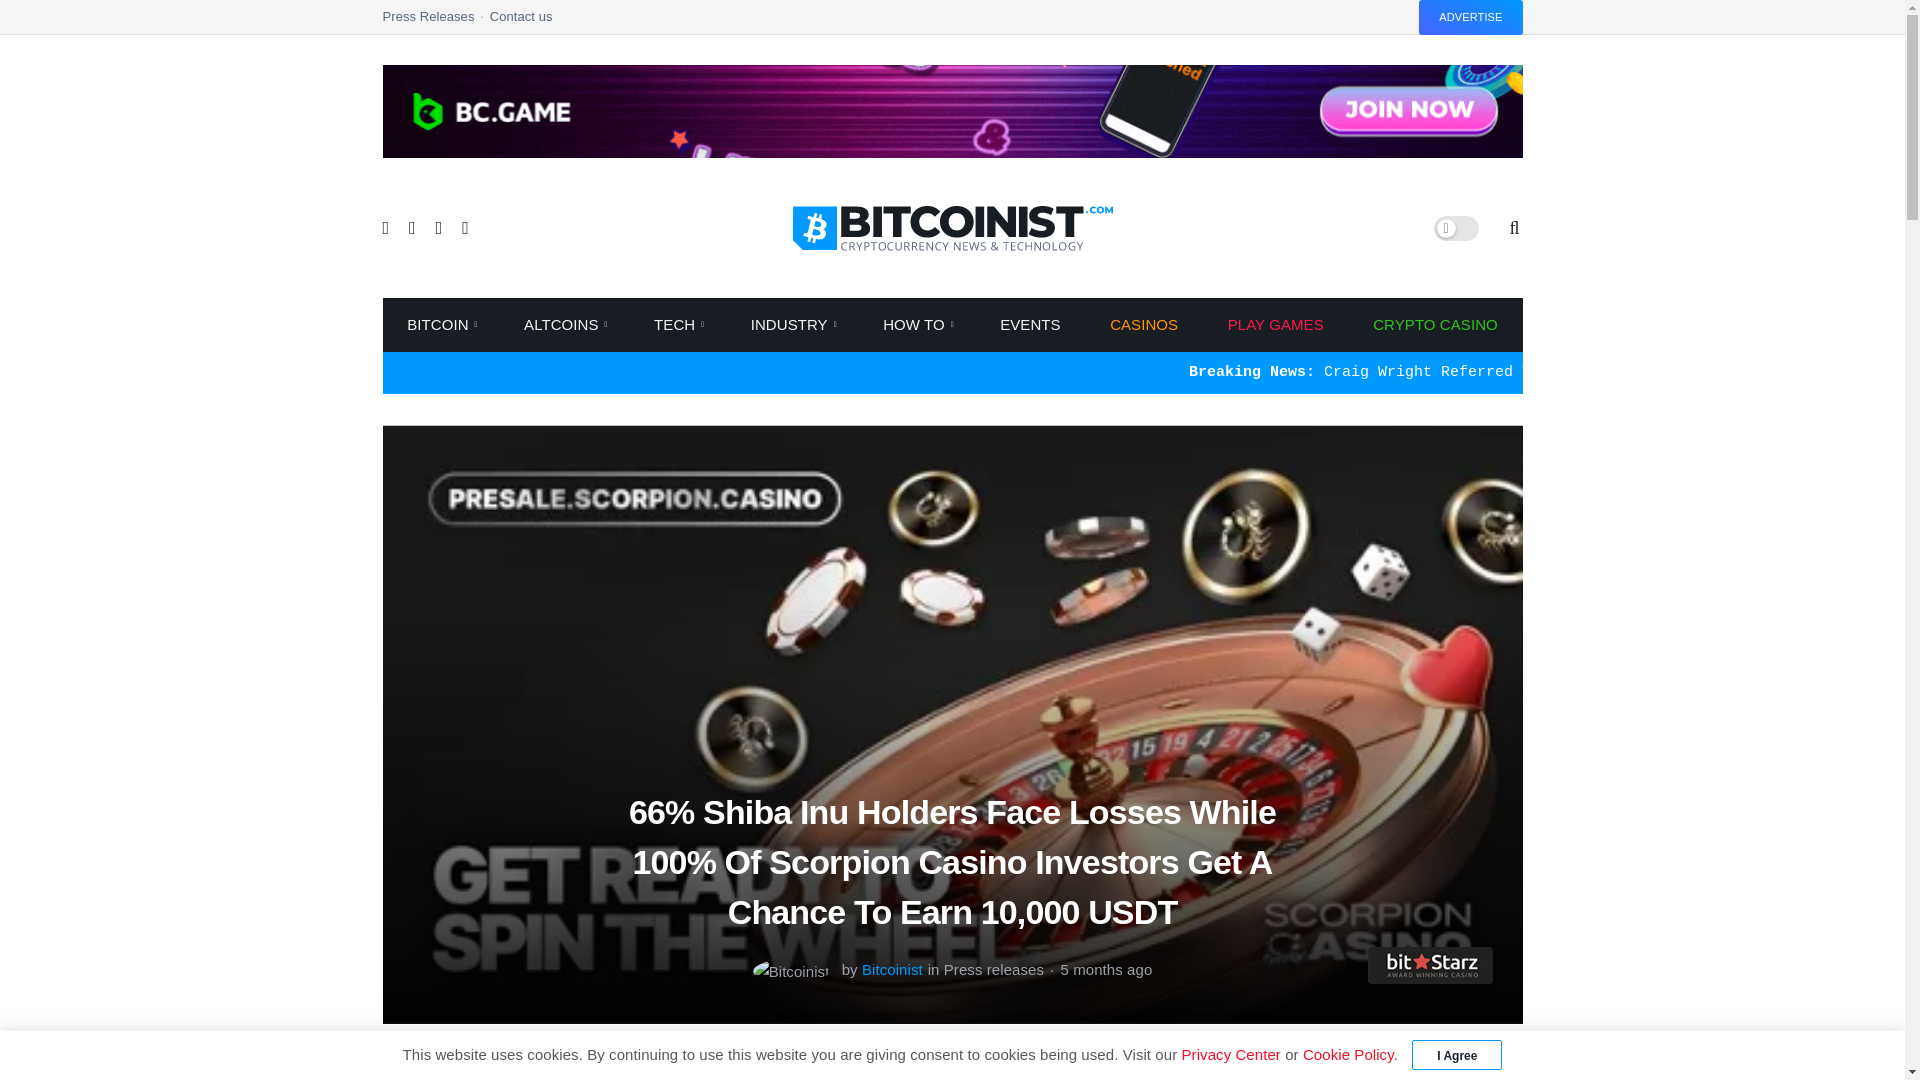 This screenshot has height=1080, width=1920. Describe the element at coordinates (1470, 17) in the screenshot. I see `ADVERTISE` at that location.